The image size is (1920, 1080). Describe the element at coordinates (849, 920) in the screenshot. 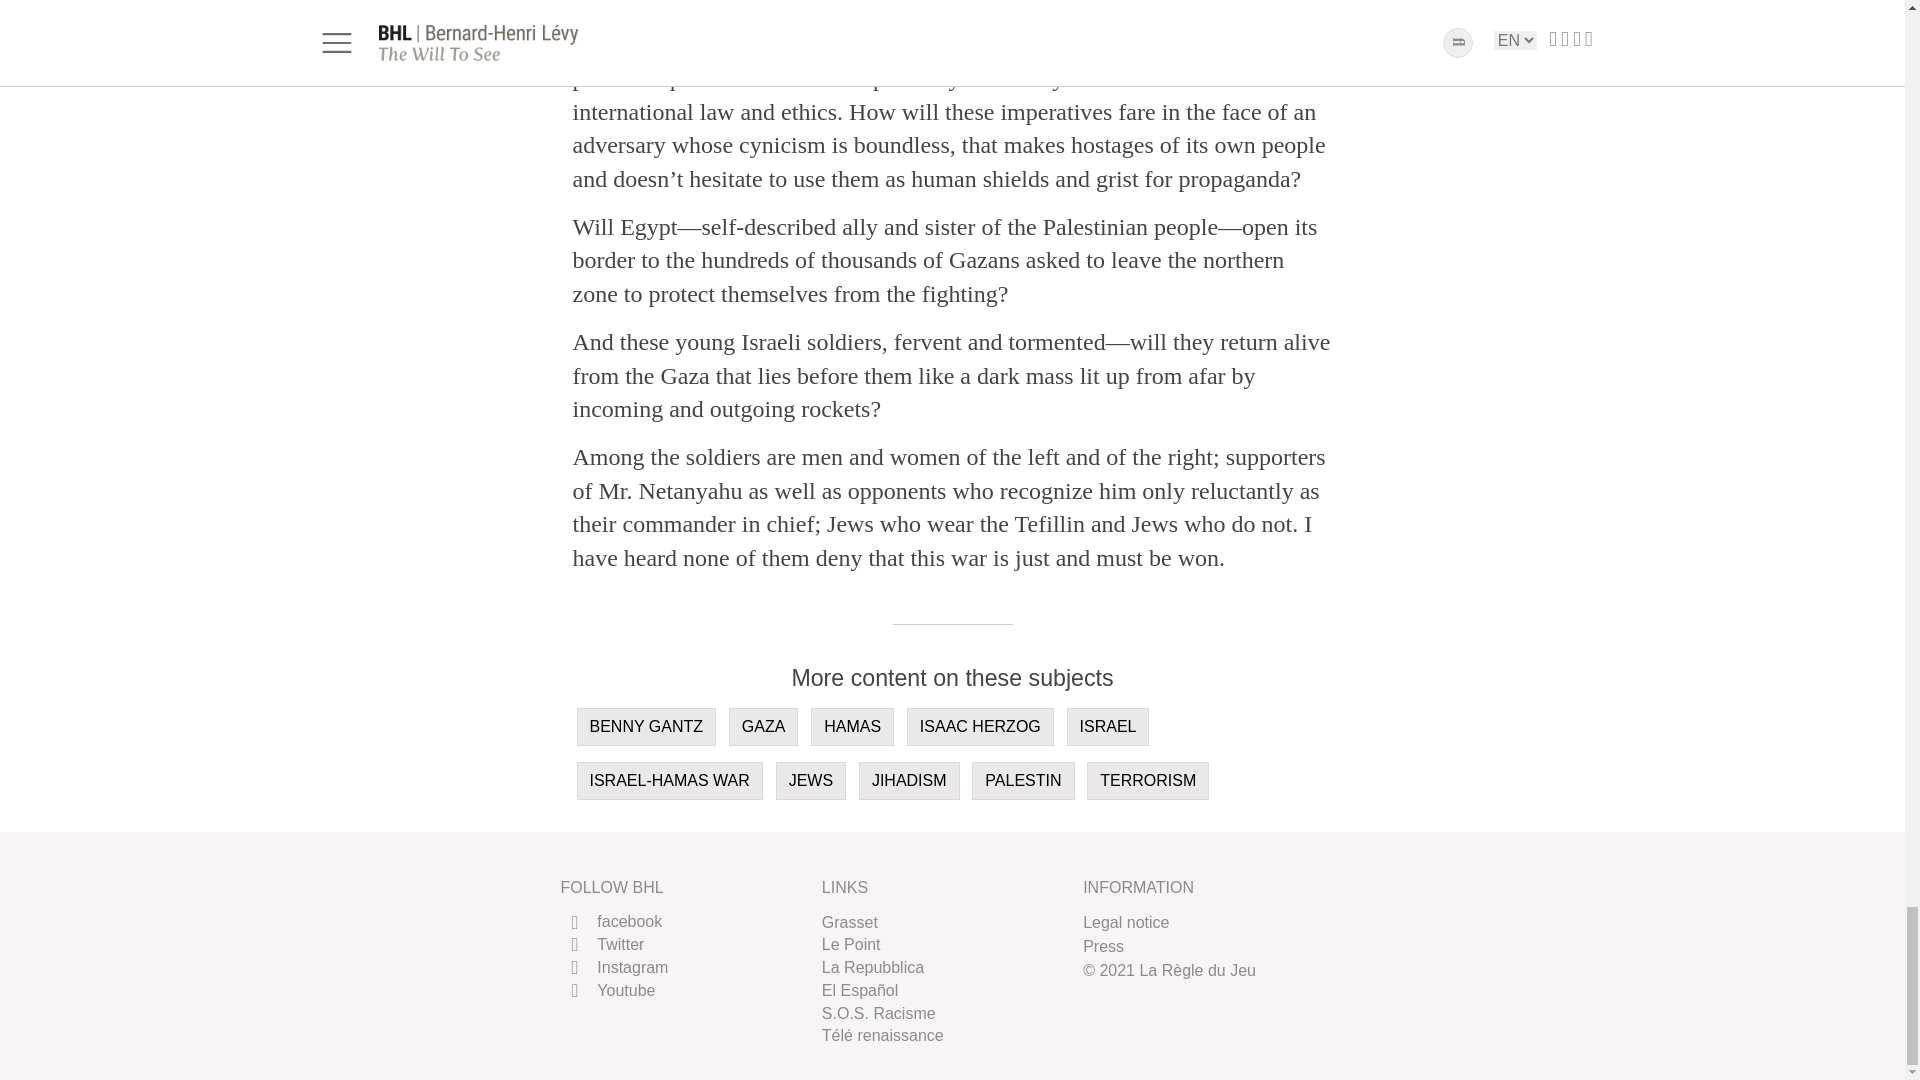

I see `Grasset` at that location.